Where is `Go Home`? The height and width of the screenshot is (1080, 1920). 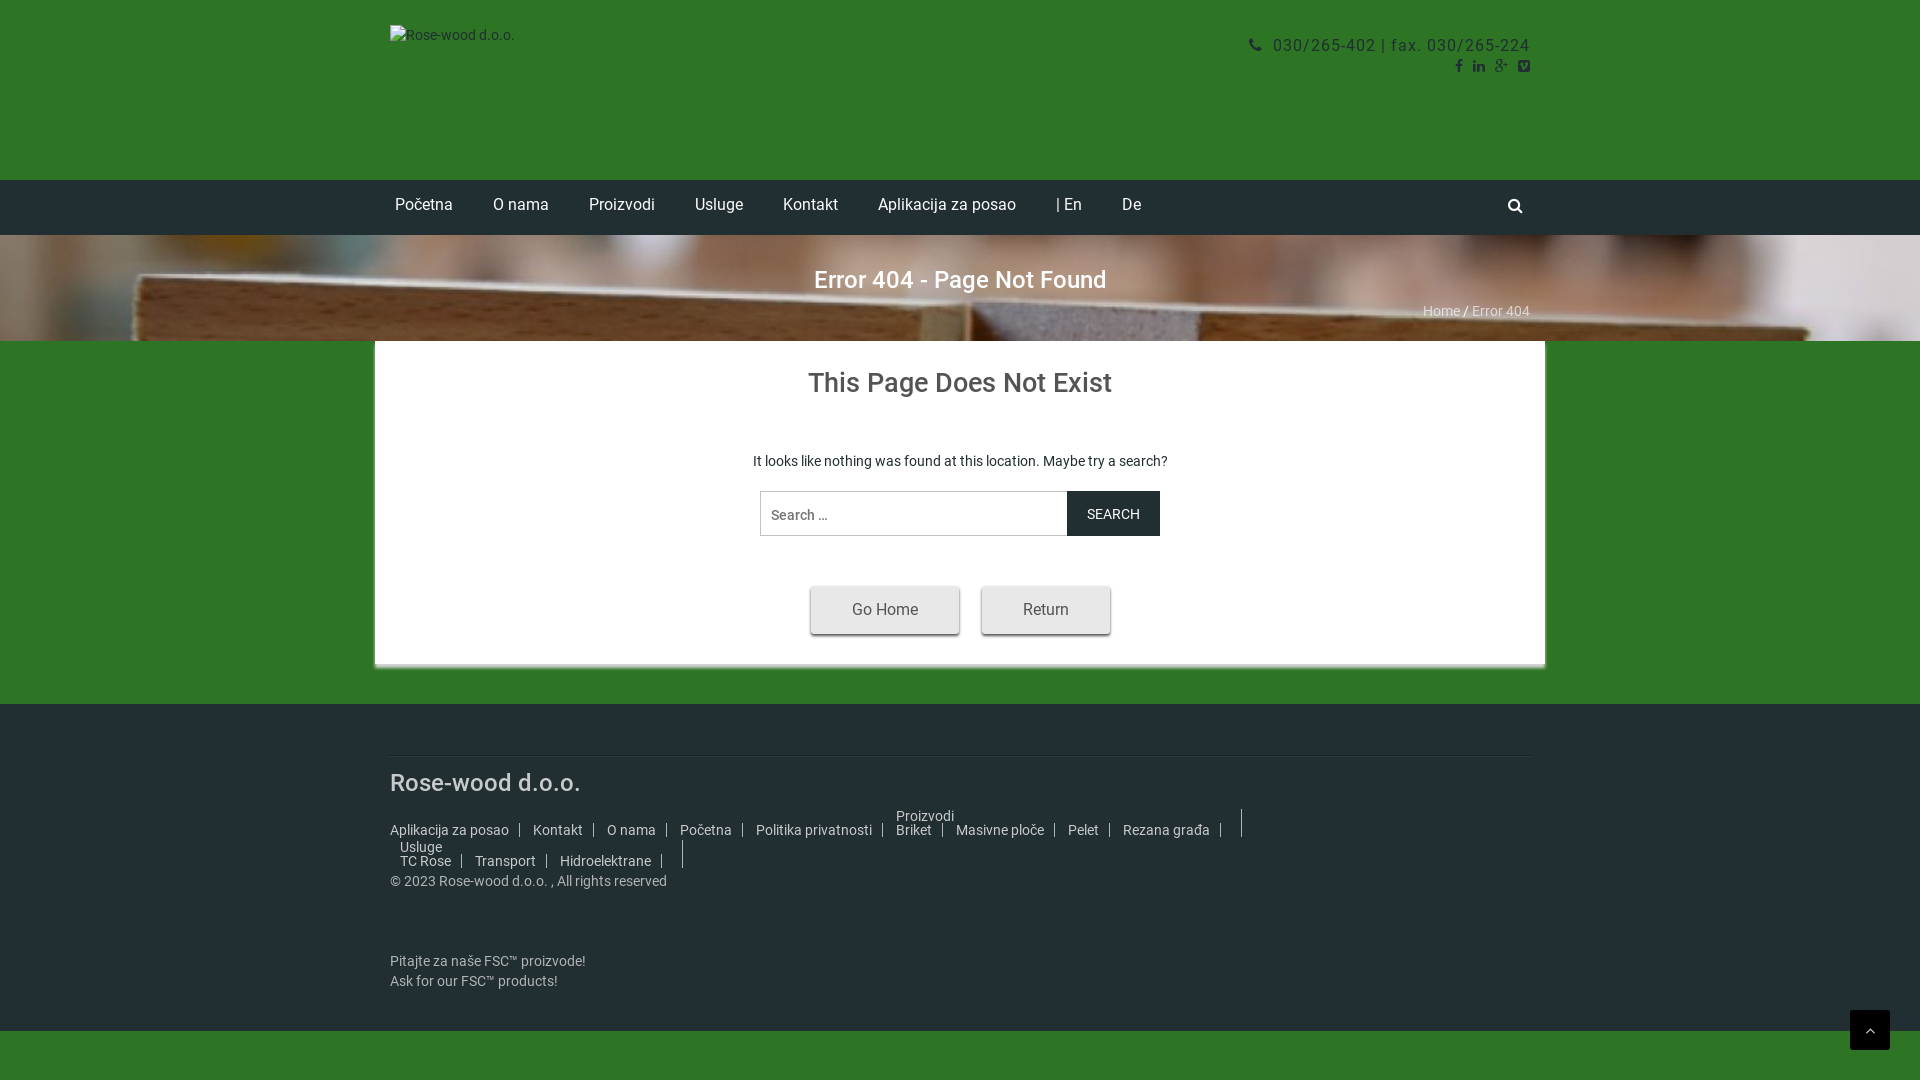 Go Home is located at coordinates (884, 610).